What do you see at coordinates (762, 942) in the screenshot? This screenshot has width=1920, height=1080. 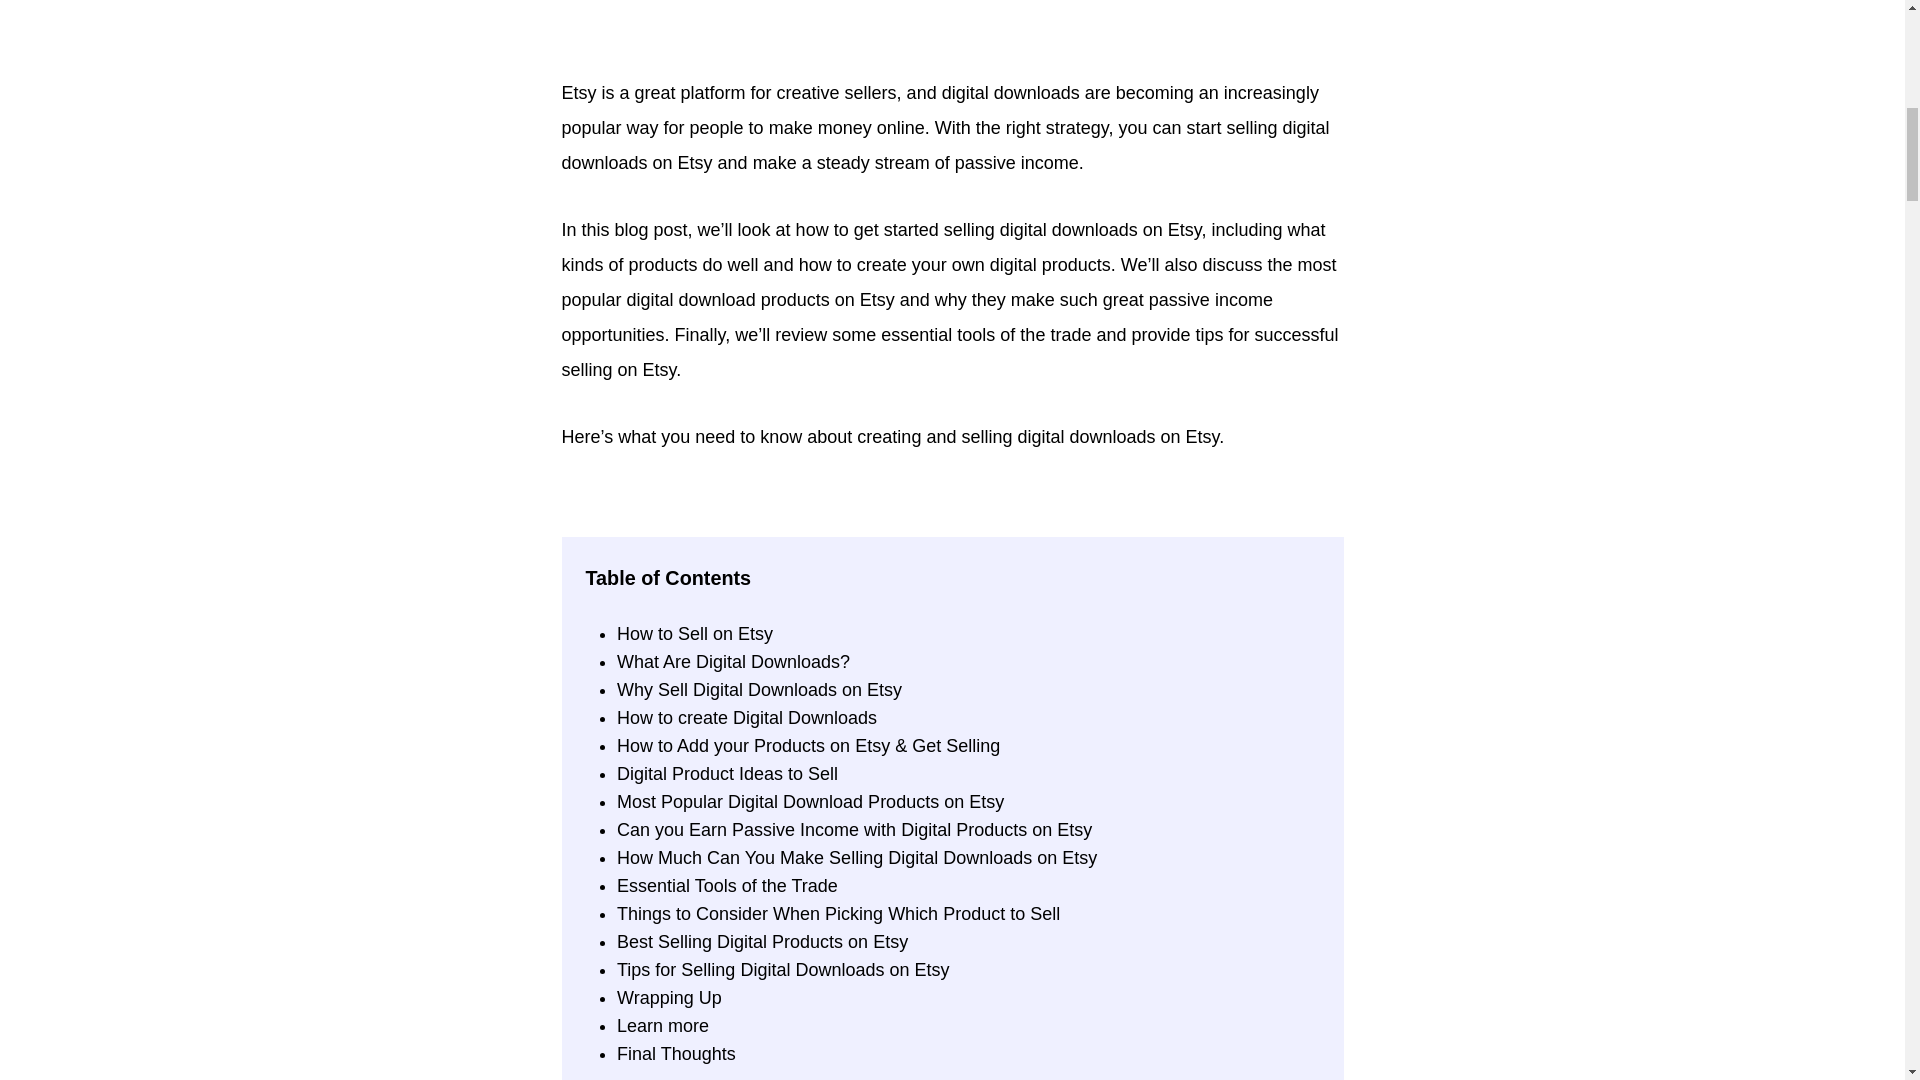 I see `Best Selling Digital Products on Etsy` at bounding box center [762, 942].